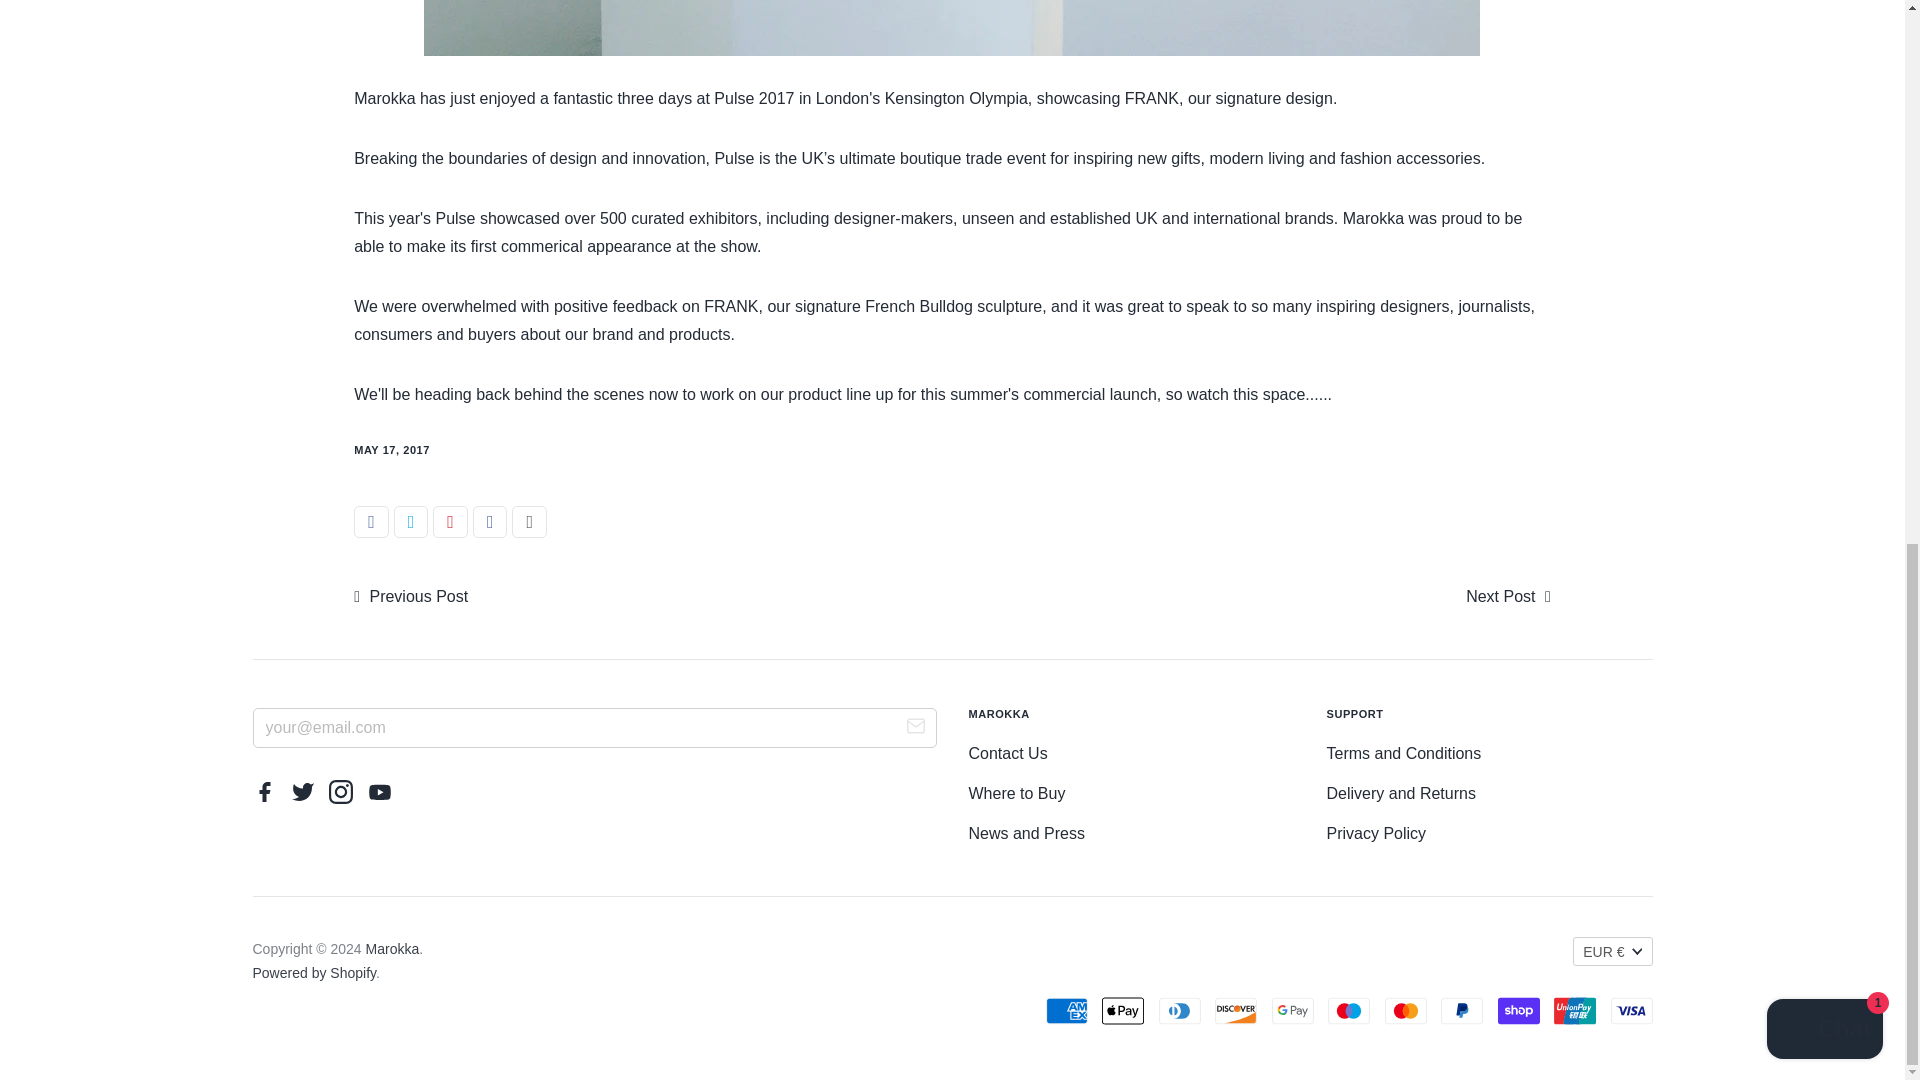 This screenshot has width=1920, height=1080. What do you see at coordinates (1123, 1011) in the screenshot?
I see `Apple Pay` at bounding box center [1123, 1011].